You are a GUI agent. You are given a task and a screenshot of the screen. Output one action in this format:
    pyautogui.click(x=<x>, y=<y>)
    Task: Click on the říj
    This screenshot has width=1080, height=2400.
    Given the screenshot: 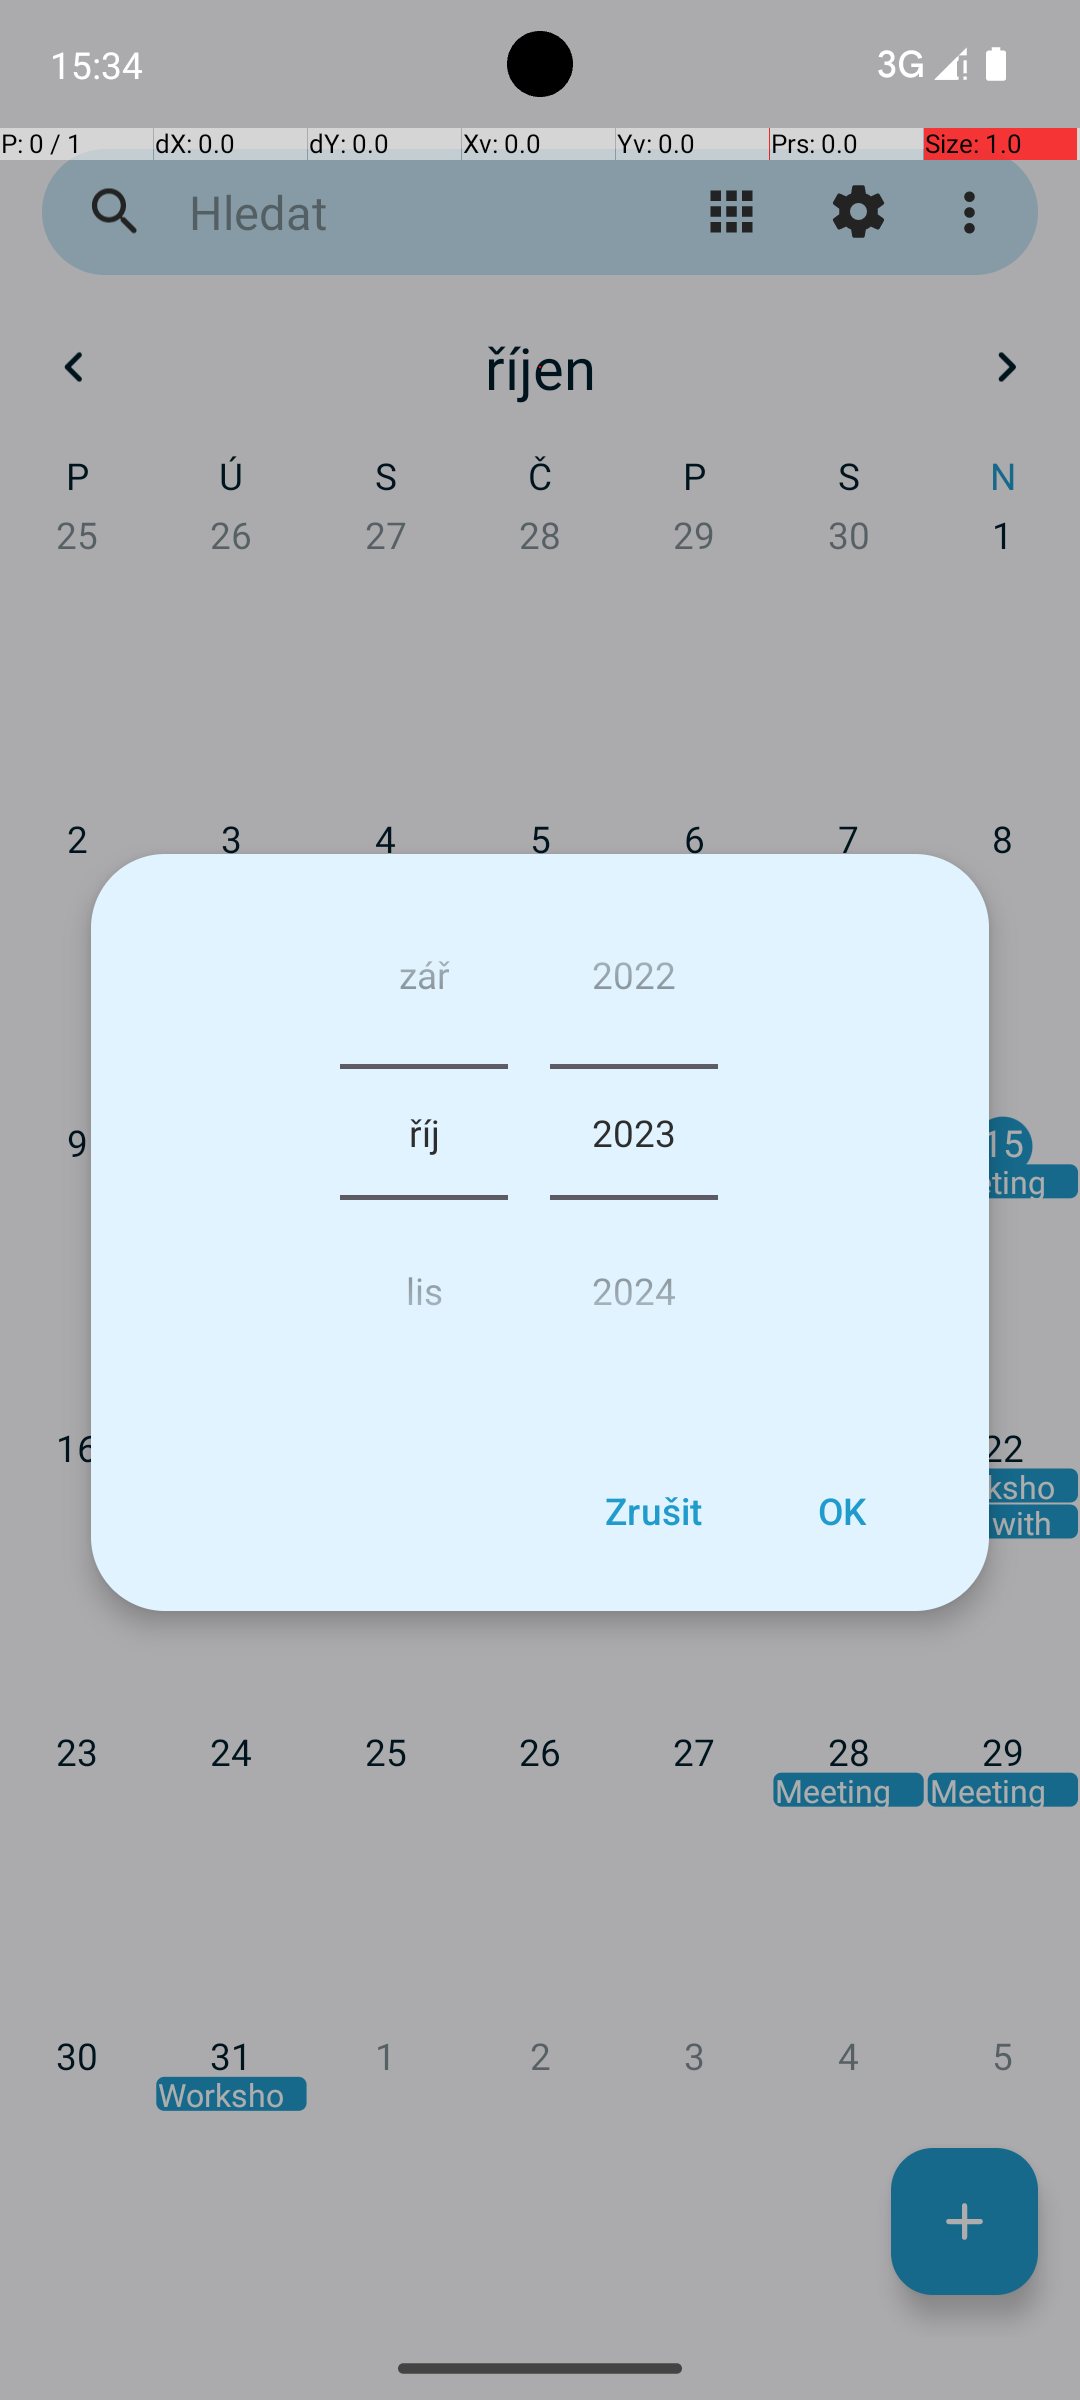 What is the action you would take?
    pyautogui.click(x=424, y=1132)
    